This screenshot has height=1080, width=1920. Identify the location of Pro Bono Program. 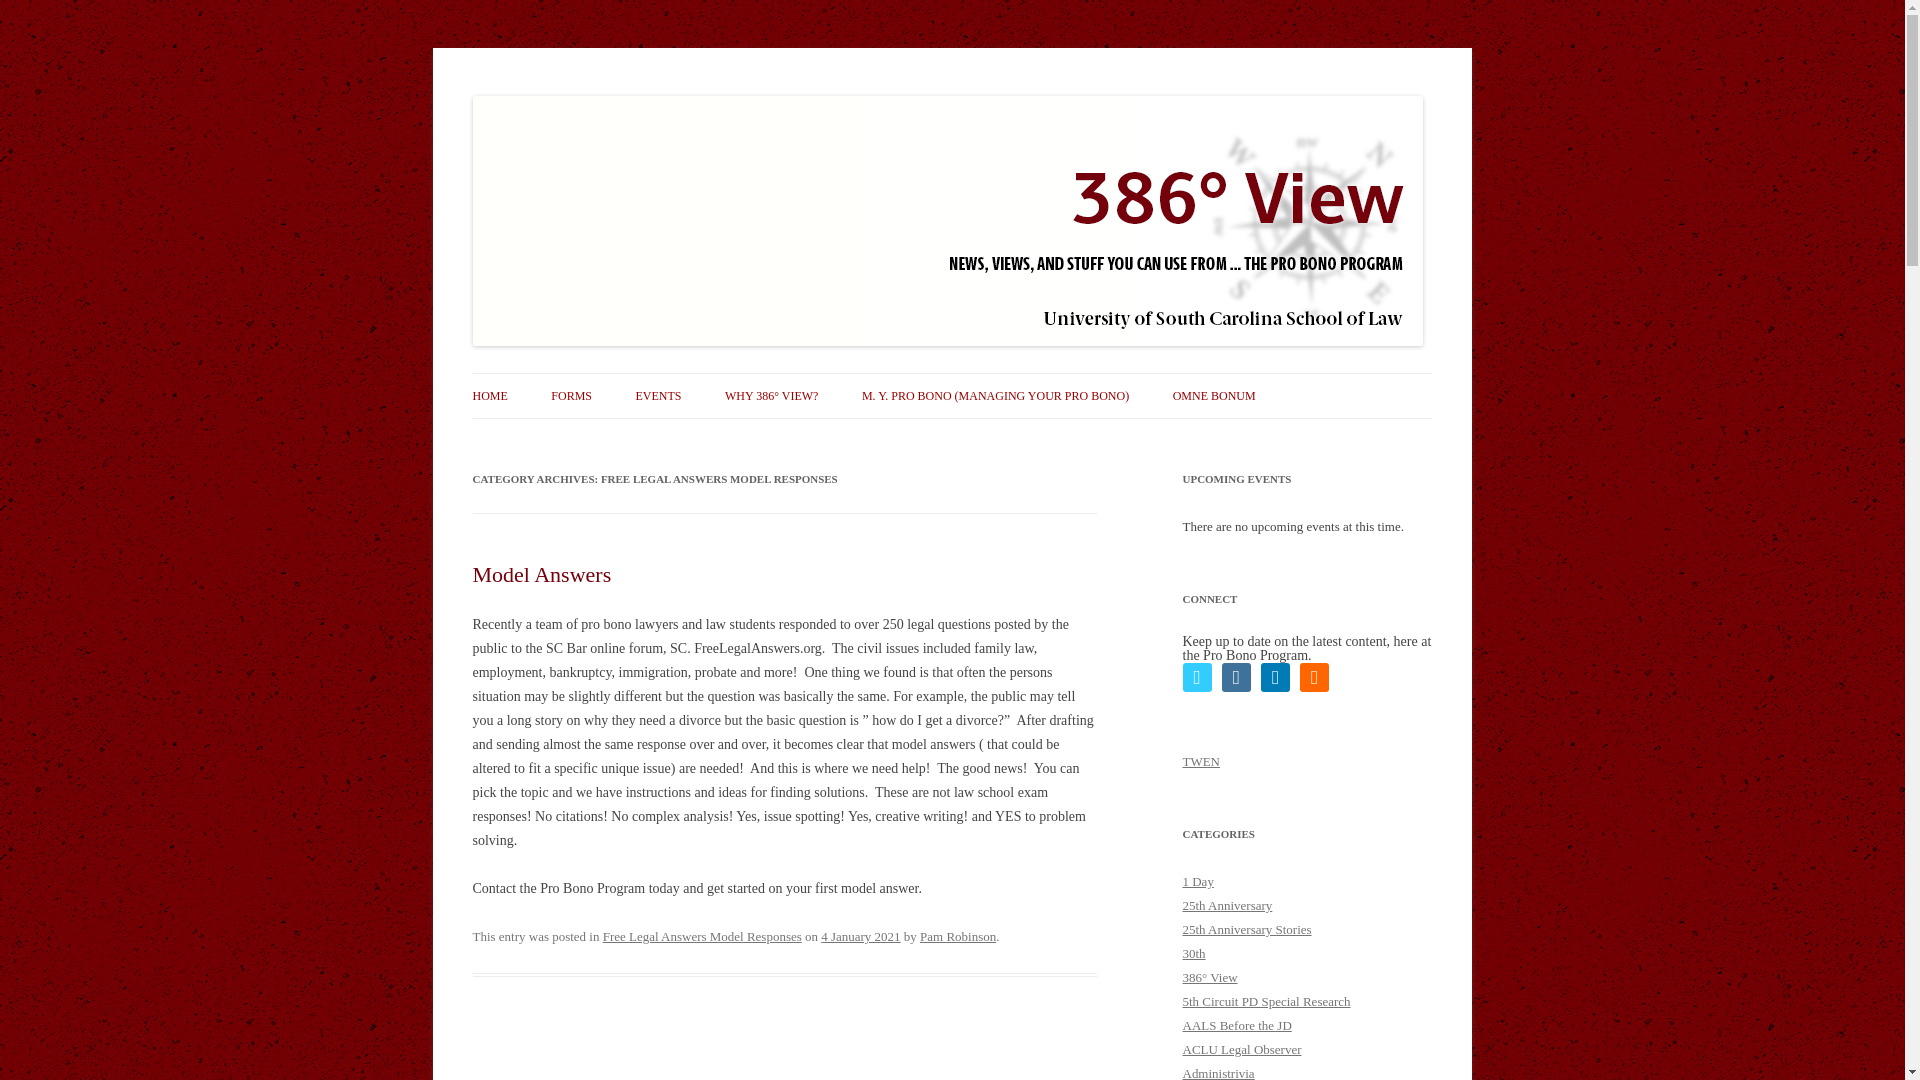
(576, 96).